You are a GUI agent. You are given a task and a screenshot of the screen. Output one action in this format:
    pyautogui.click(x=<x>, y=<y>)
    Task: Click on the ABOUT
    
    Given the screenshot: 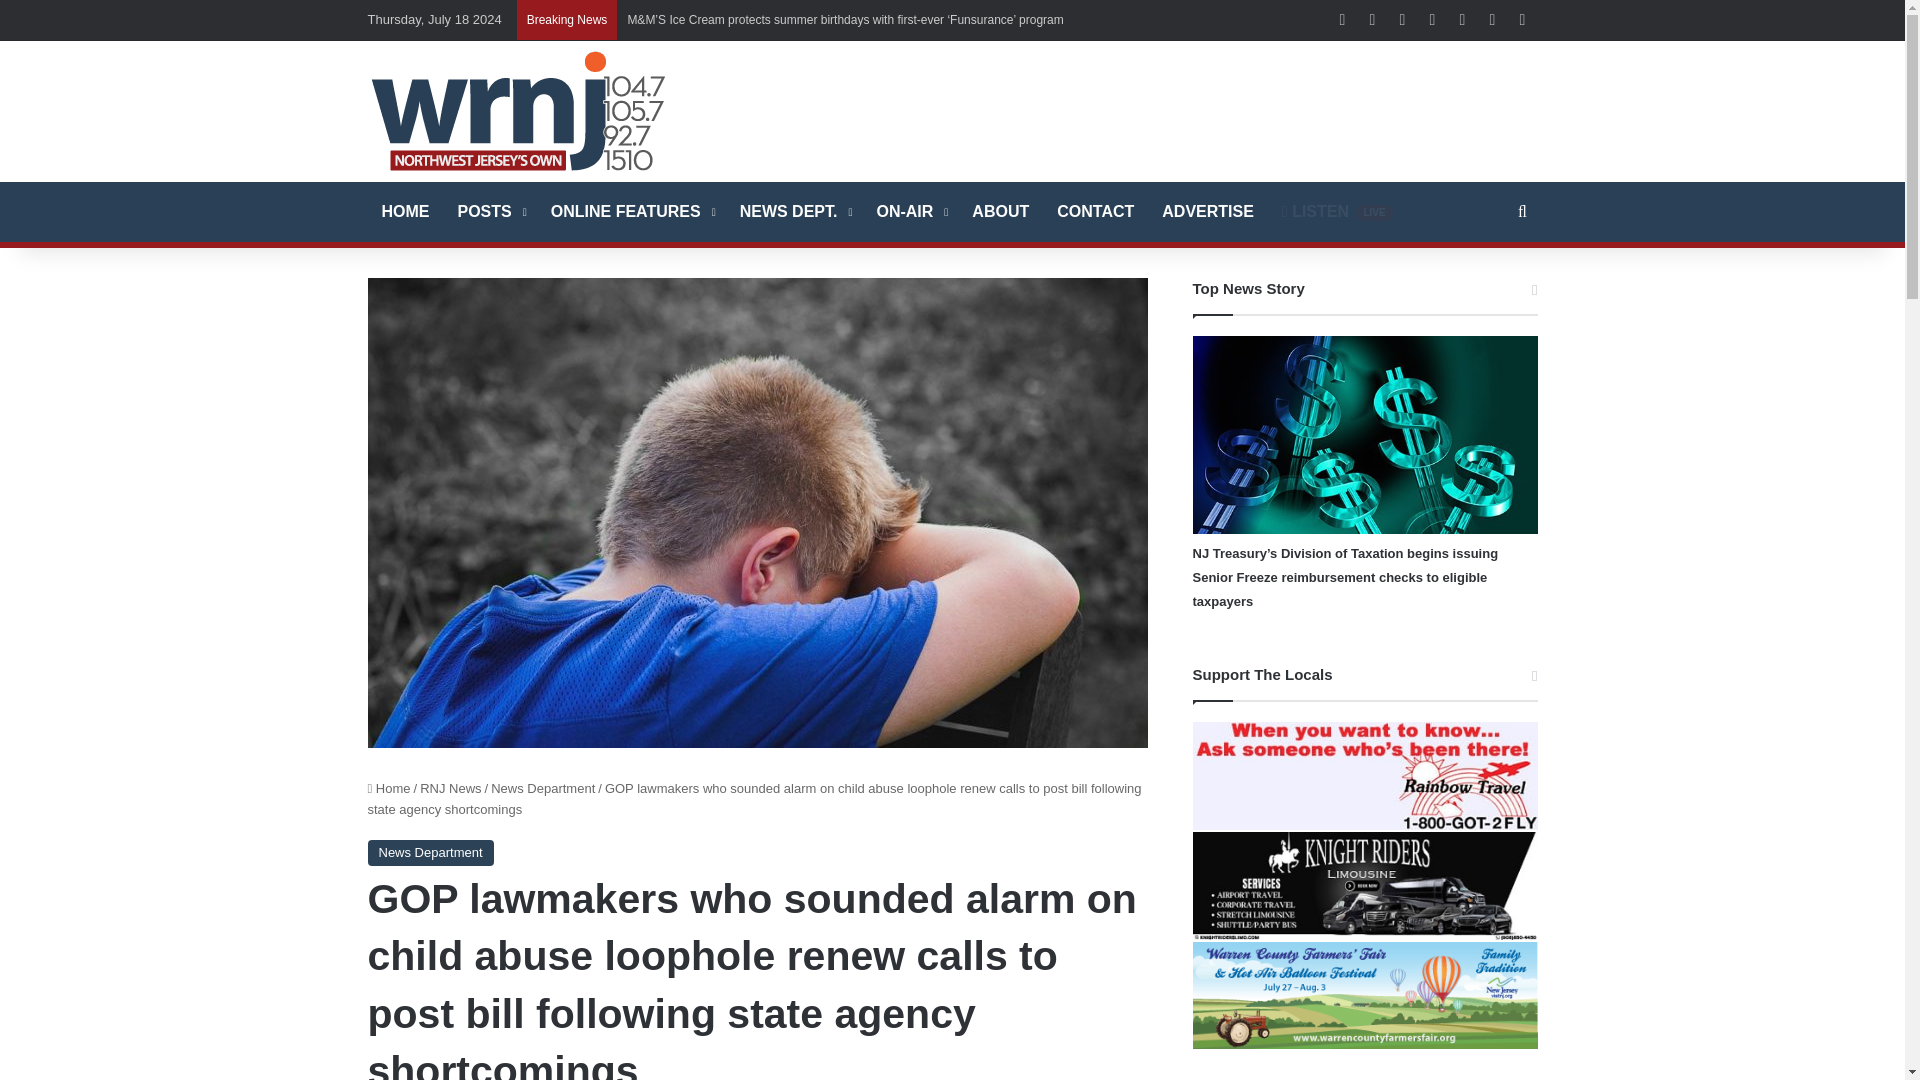 What is the action you would take?
    pyautogui.click(x=1000, y=212)
    